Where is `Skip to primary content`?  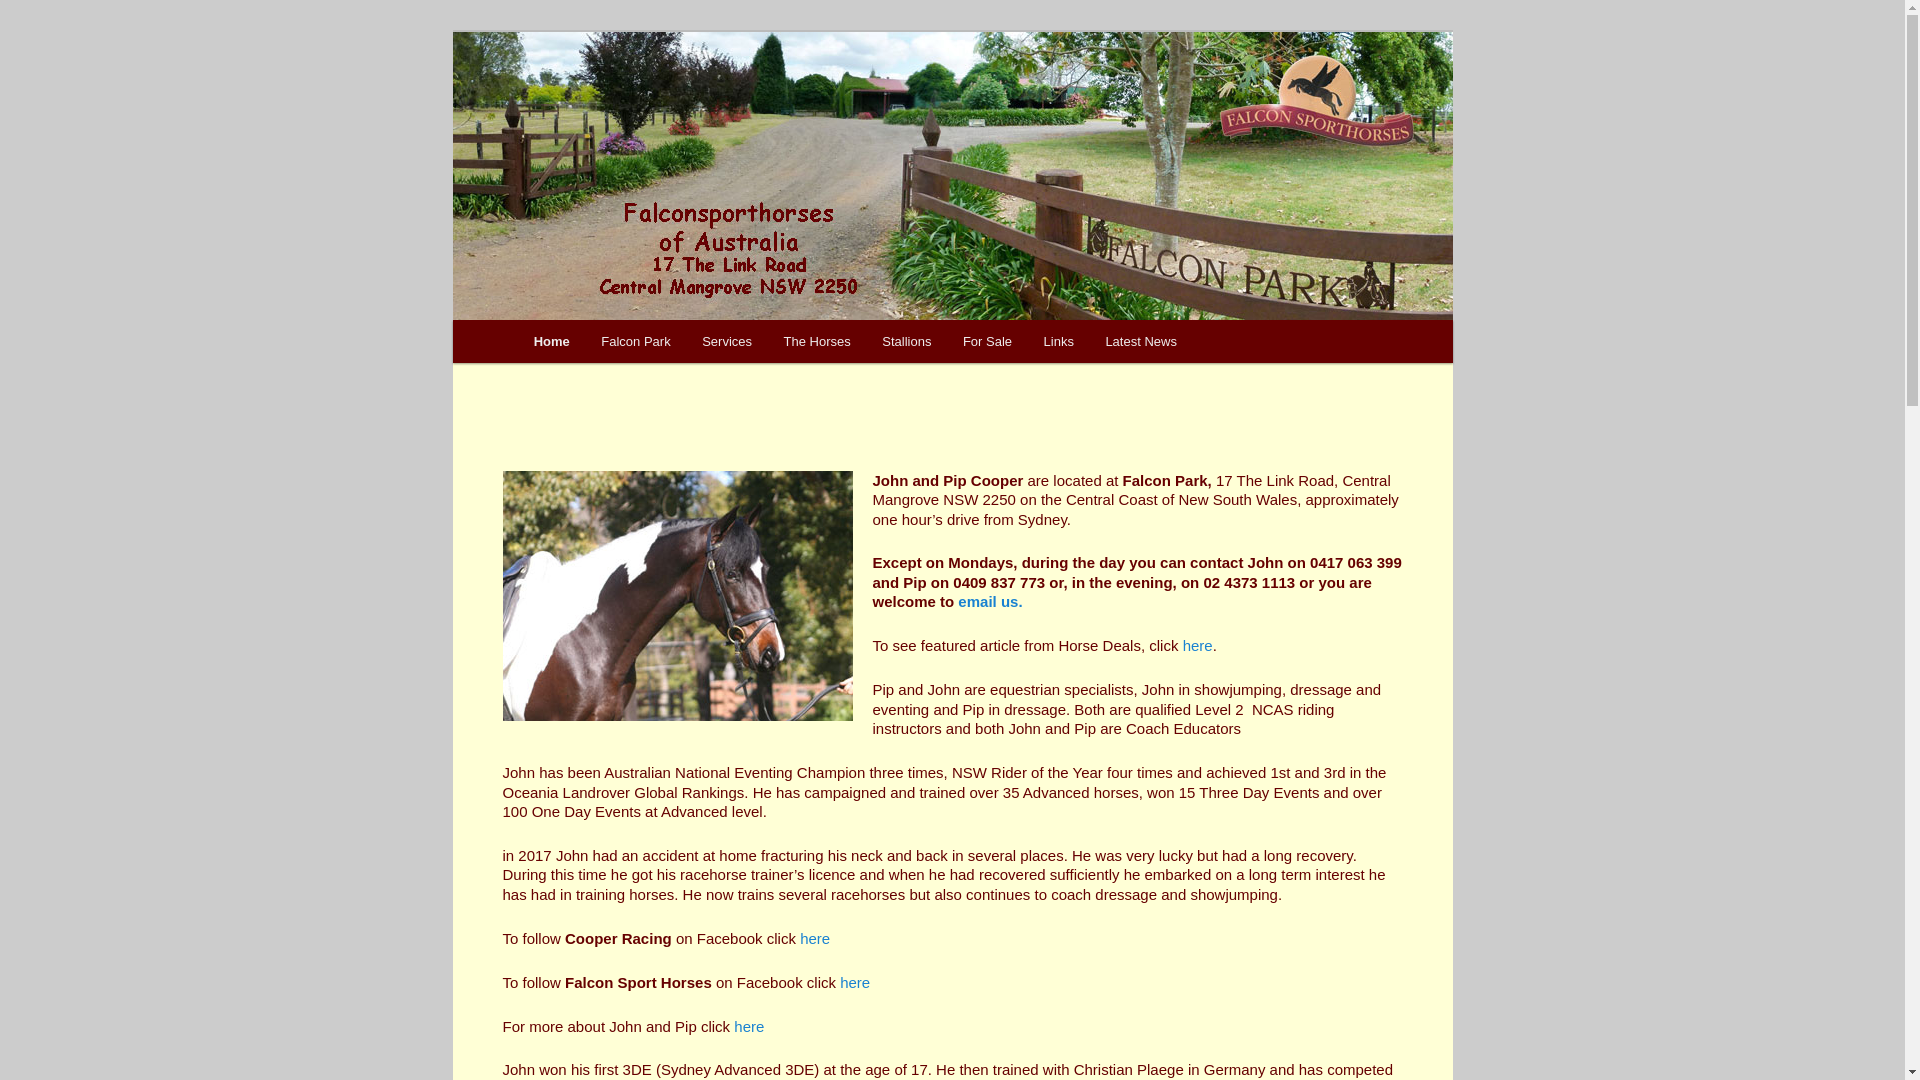 Skip to primary content is located at coordinates (546, 320).